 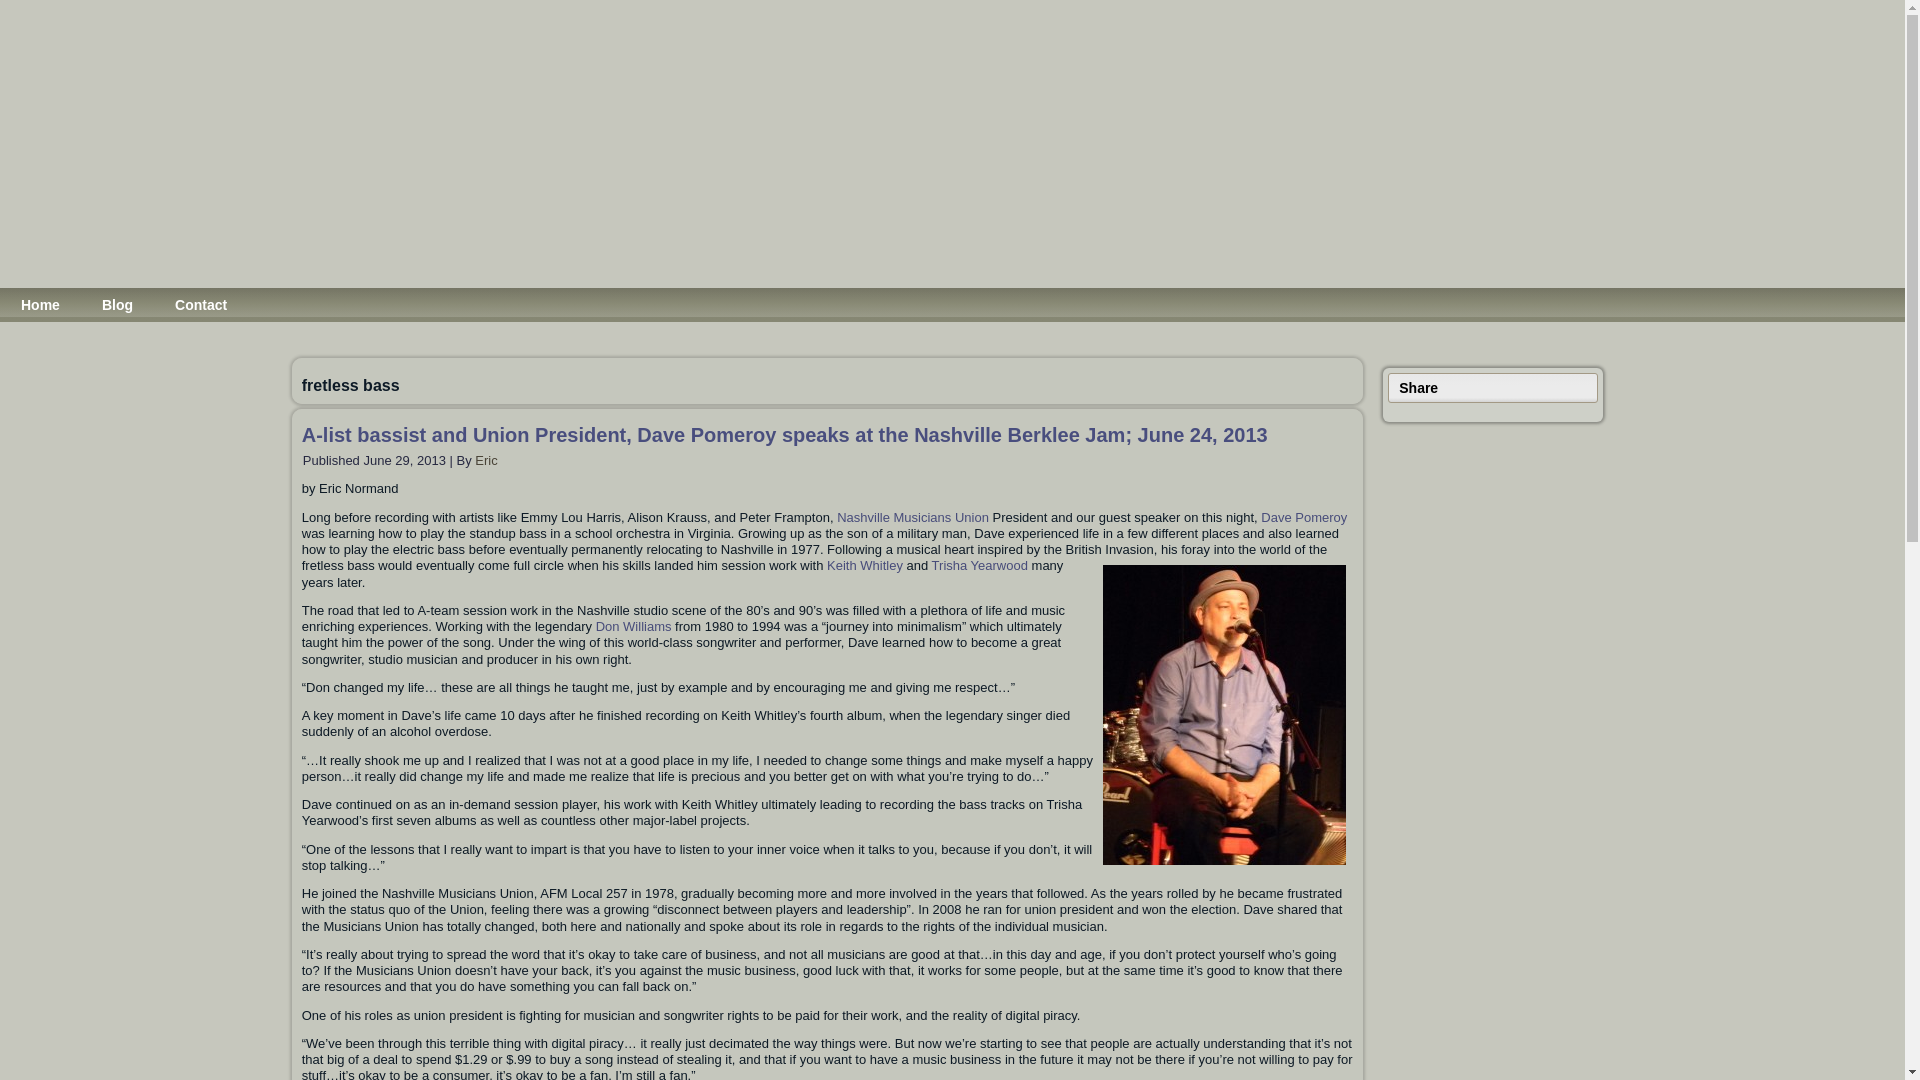 What do you see at coordinates (979, 566) in the screenshot?
I see `Trisha Yearwood` at bounding box center [979, 566].